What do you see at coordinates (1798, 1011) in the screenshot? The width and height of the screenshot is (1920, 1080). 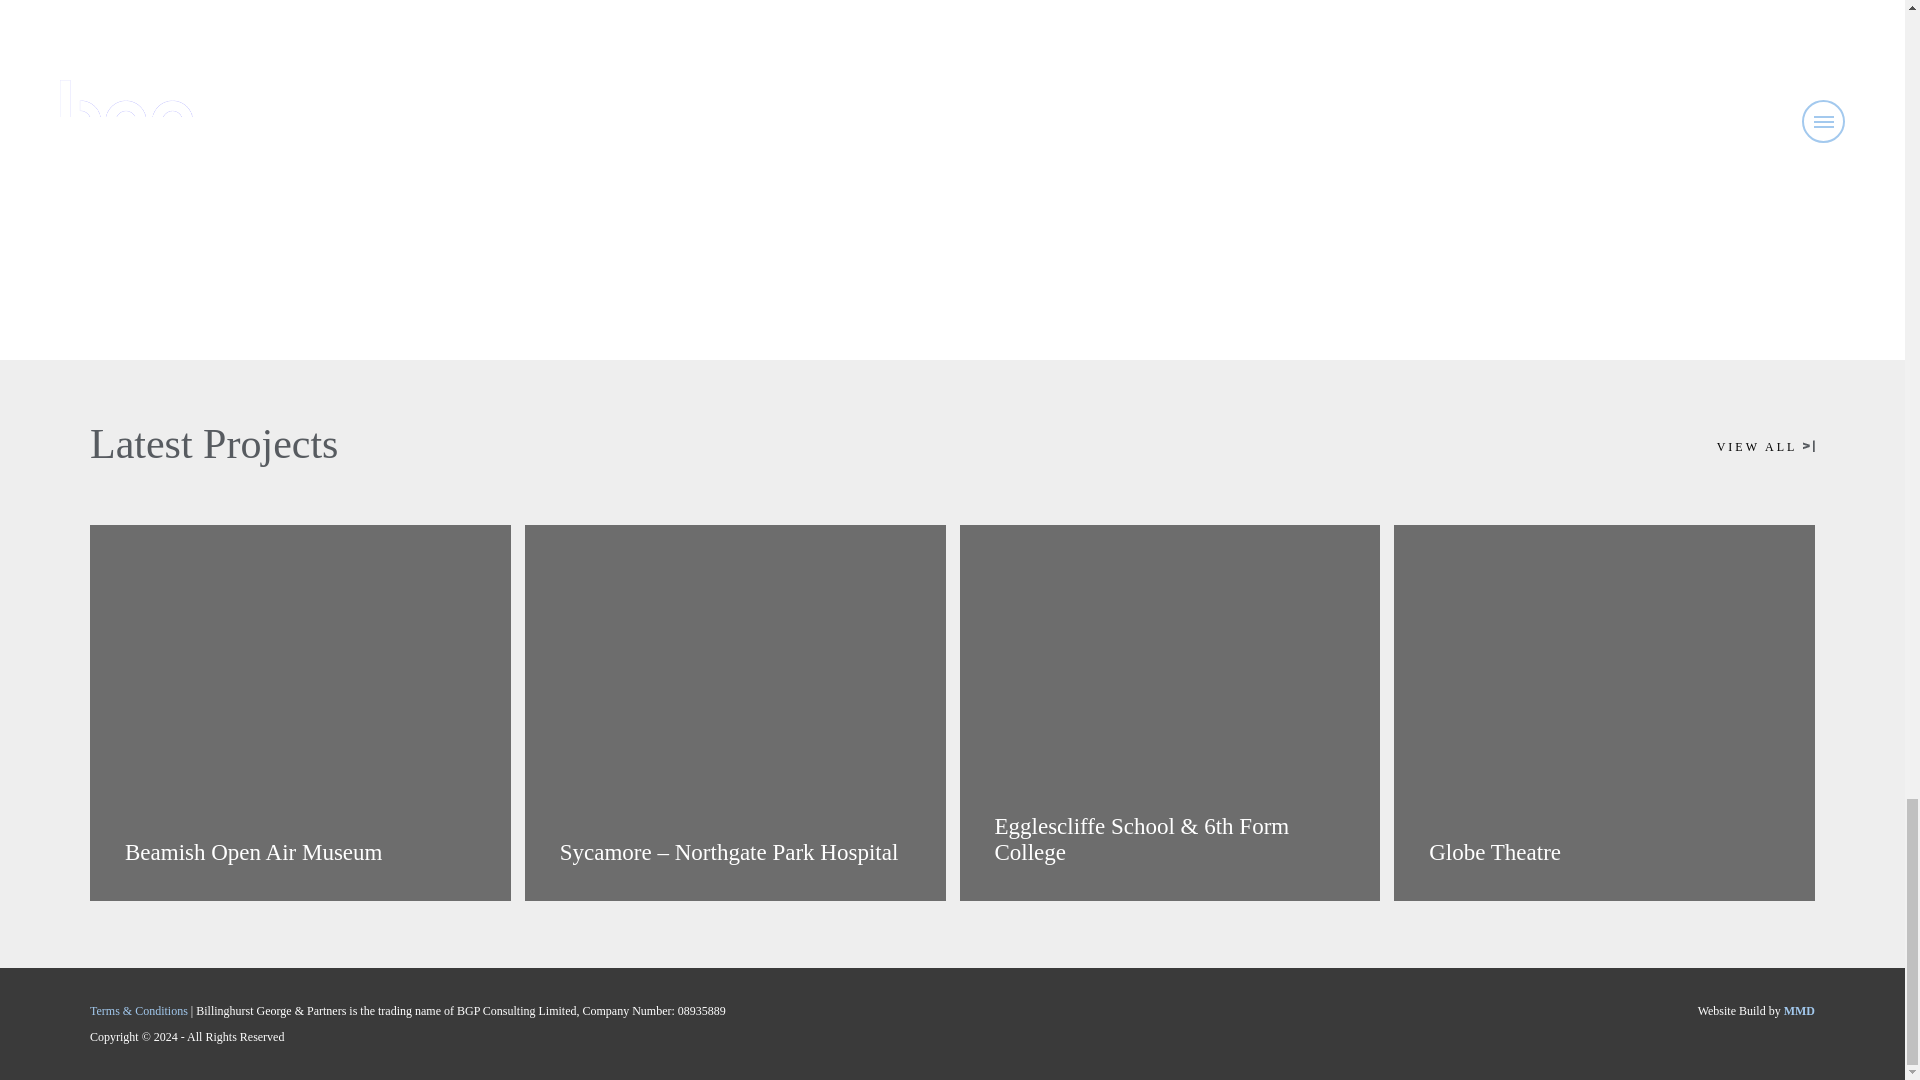 I see `MMD` at bounding box center [1798, 1011].